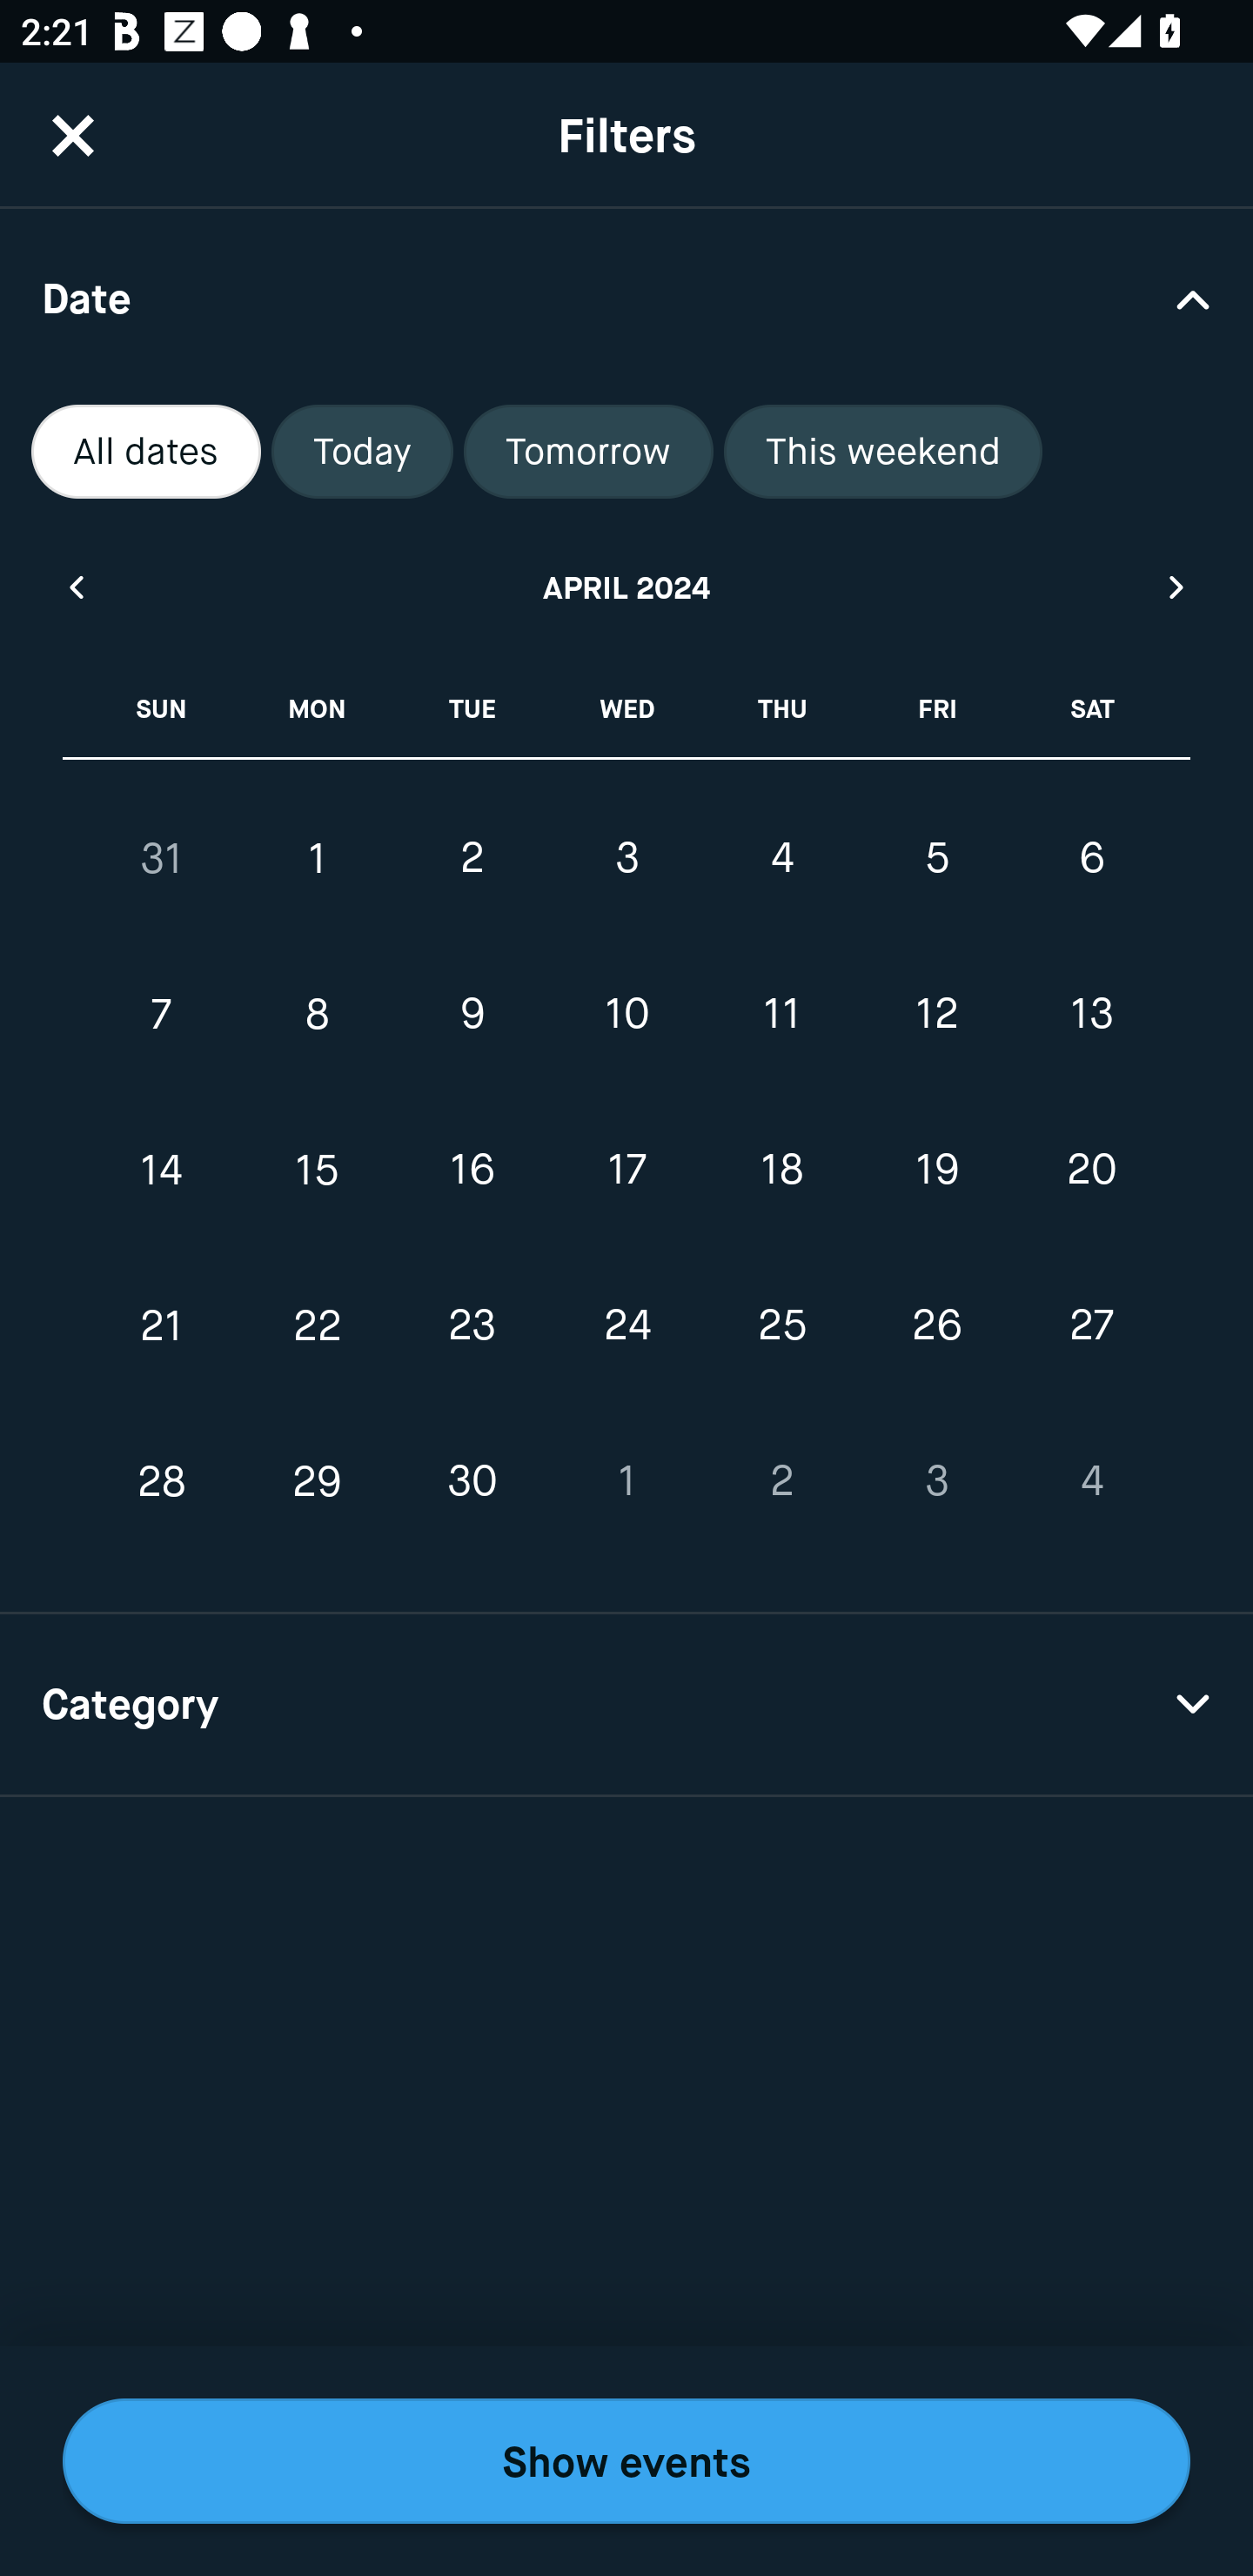 This screenshot has width=1253, height=2576. Describe the element at coordinates (626, 1481) in the screenshot. I see `1` at that location.